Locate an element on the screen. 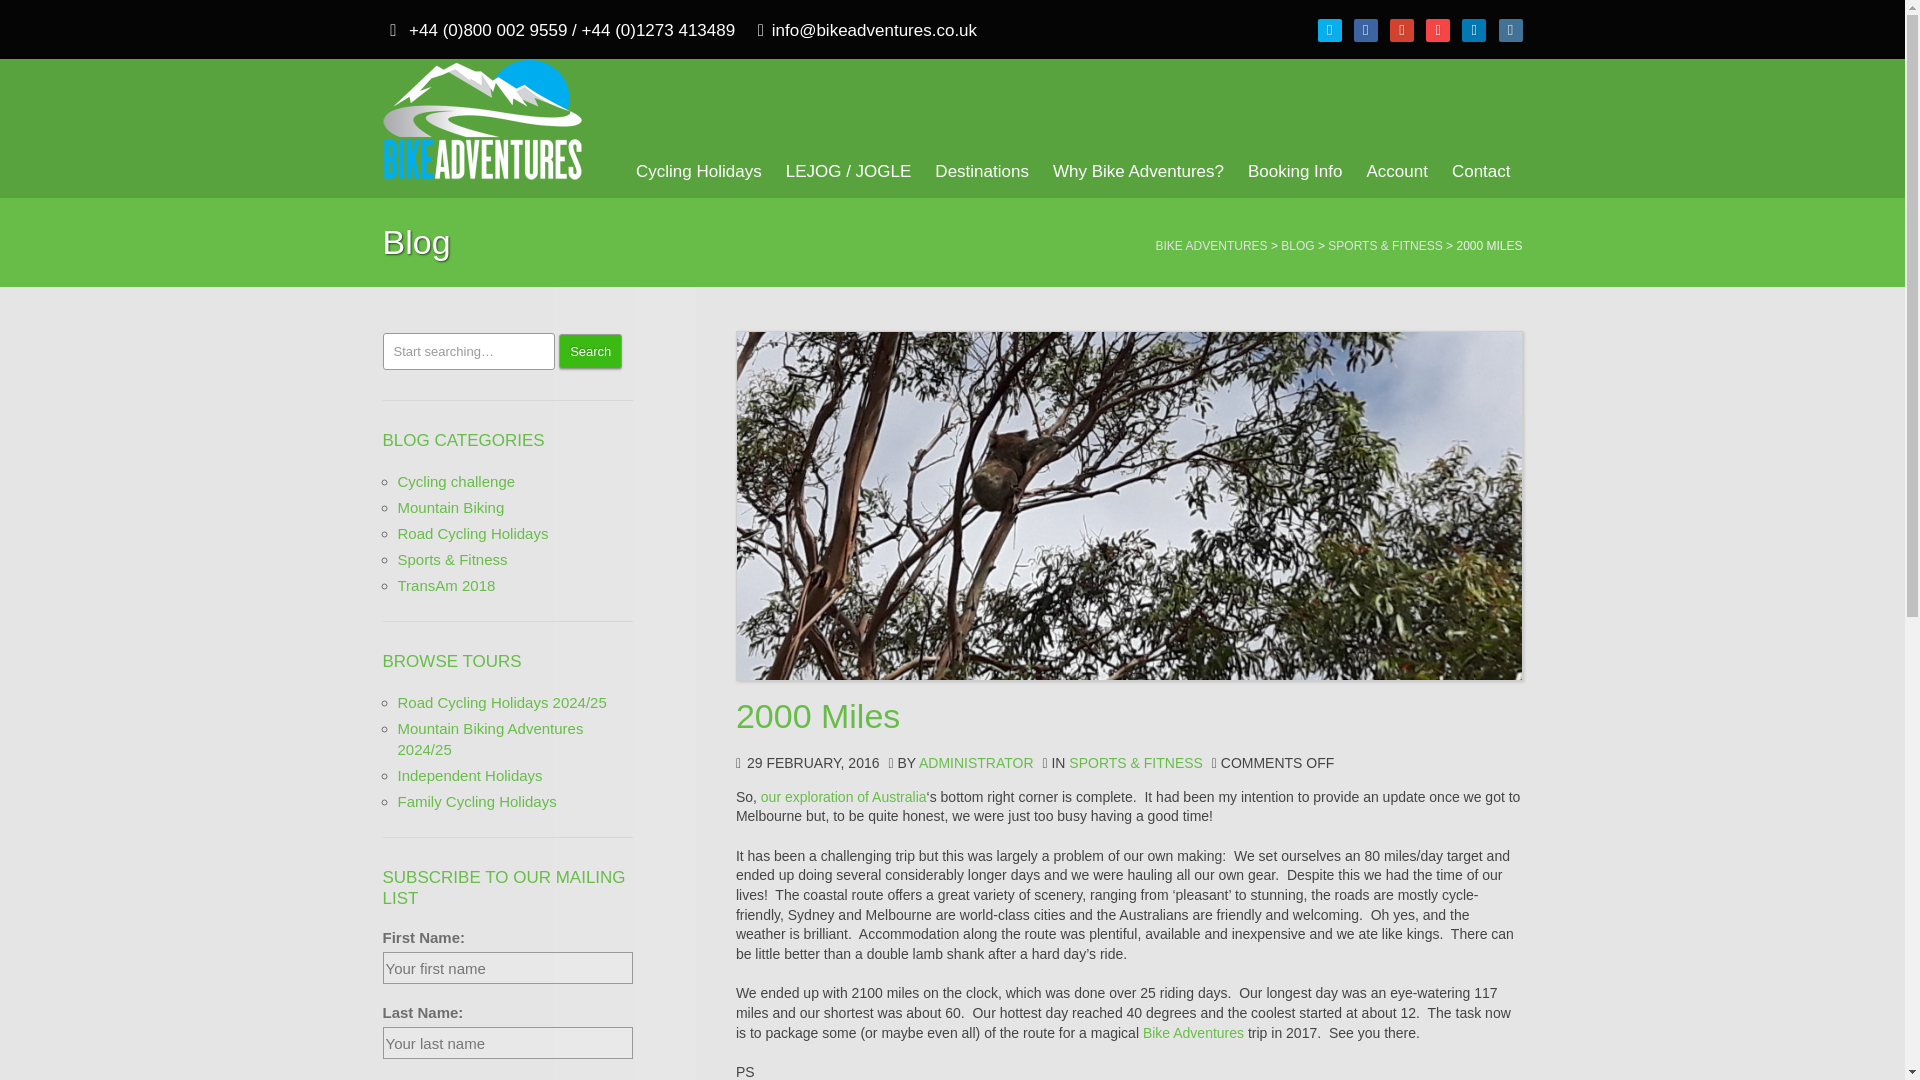 The width and height of the screenshot is (1920, 1080). Why Bike Adventures? is located at coordinates (1138, 170).